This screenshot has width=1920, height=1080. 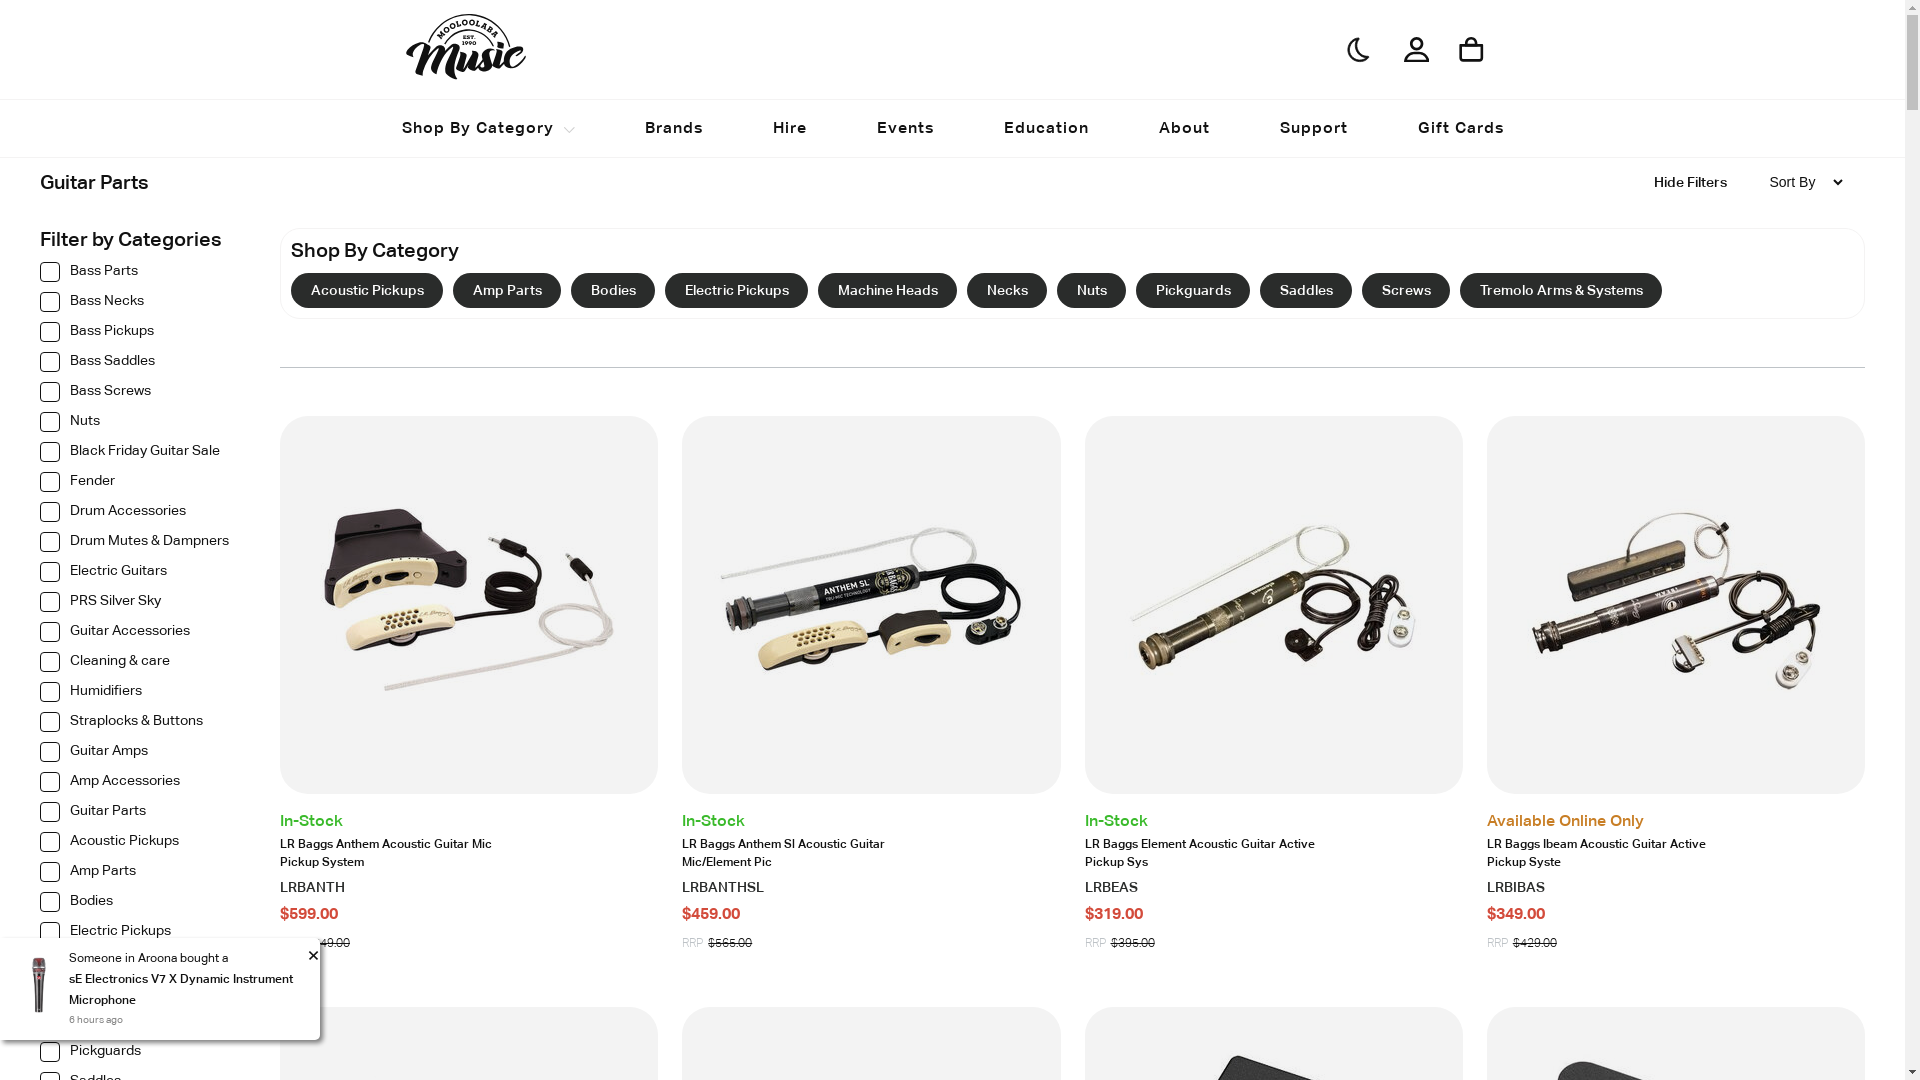 I want to click on Electric Pickups, so click(x=736, y=290).